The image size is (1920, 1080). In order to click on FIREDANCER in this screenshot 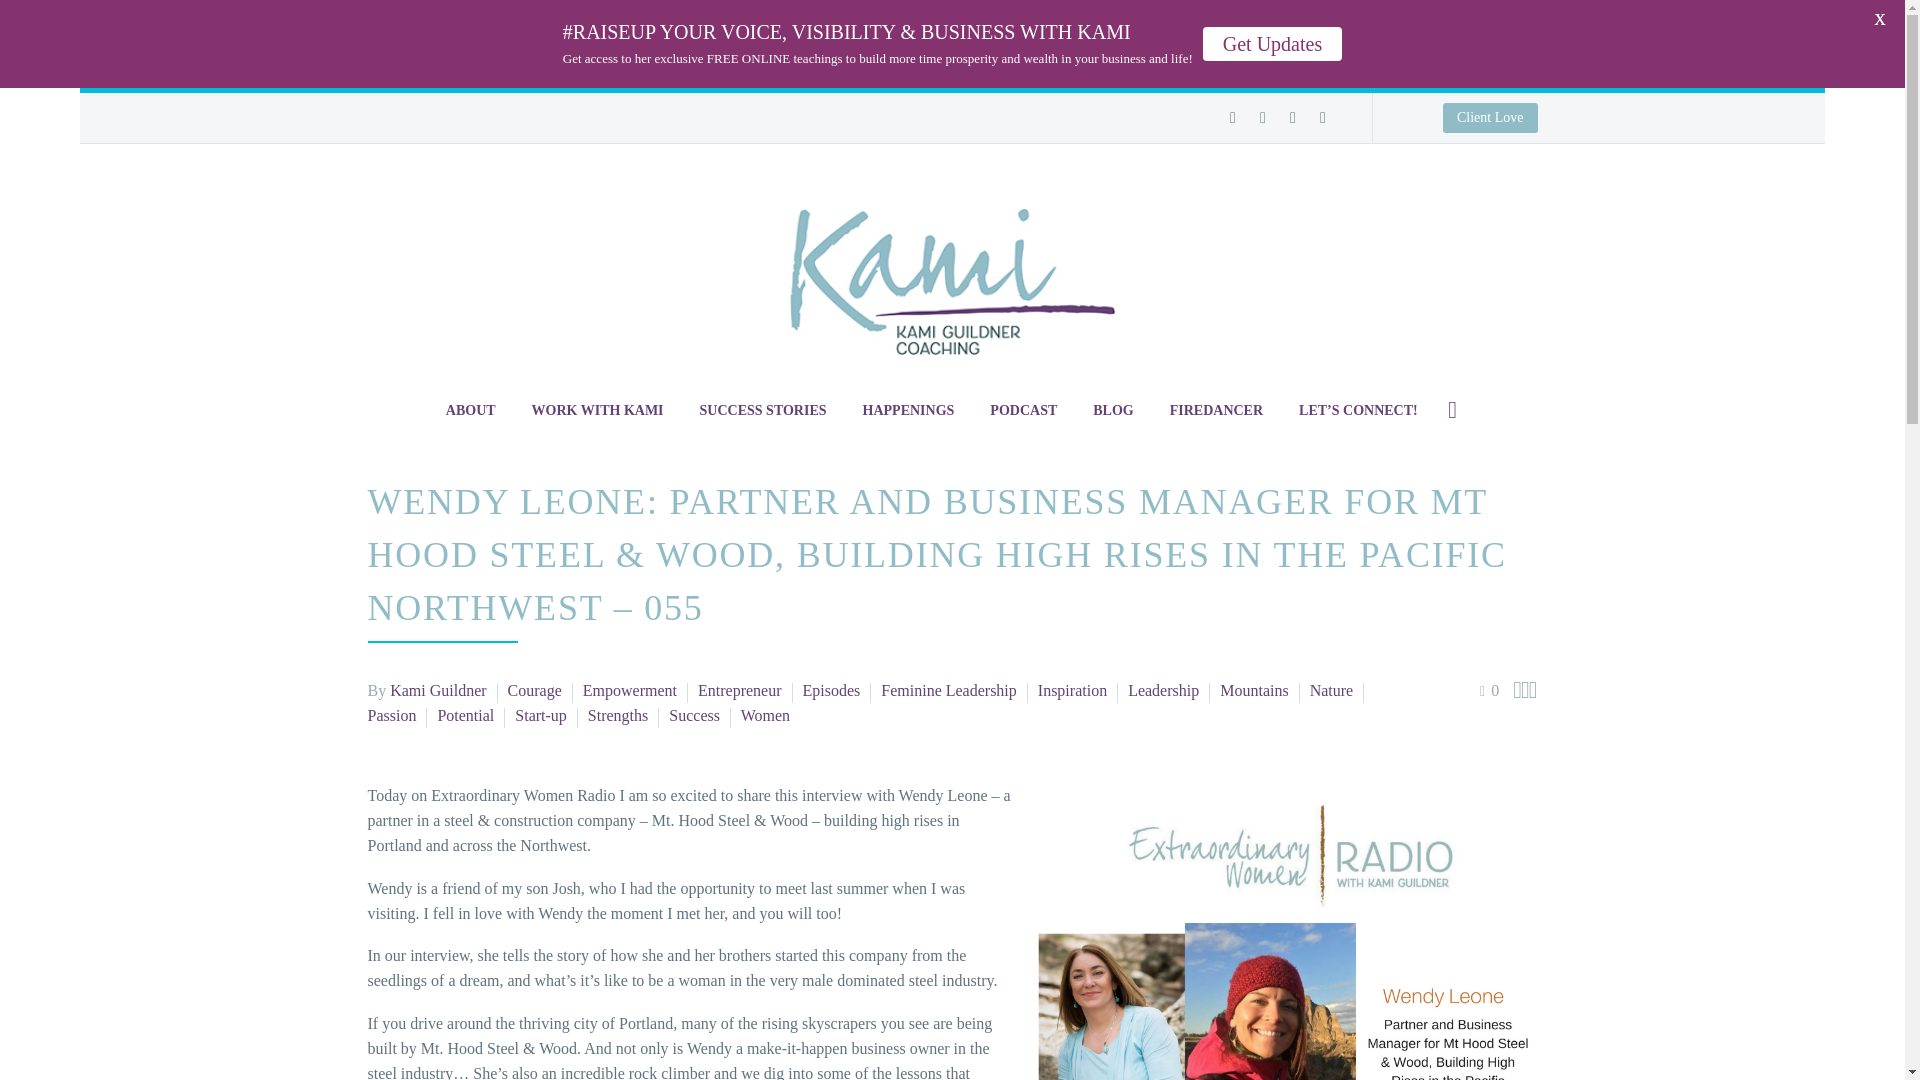, I will do `click(1216, 410)`.